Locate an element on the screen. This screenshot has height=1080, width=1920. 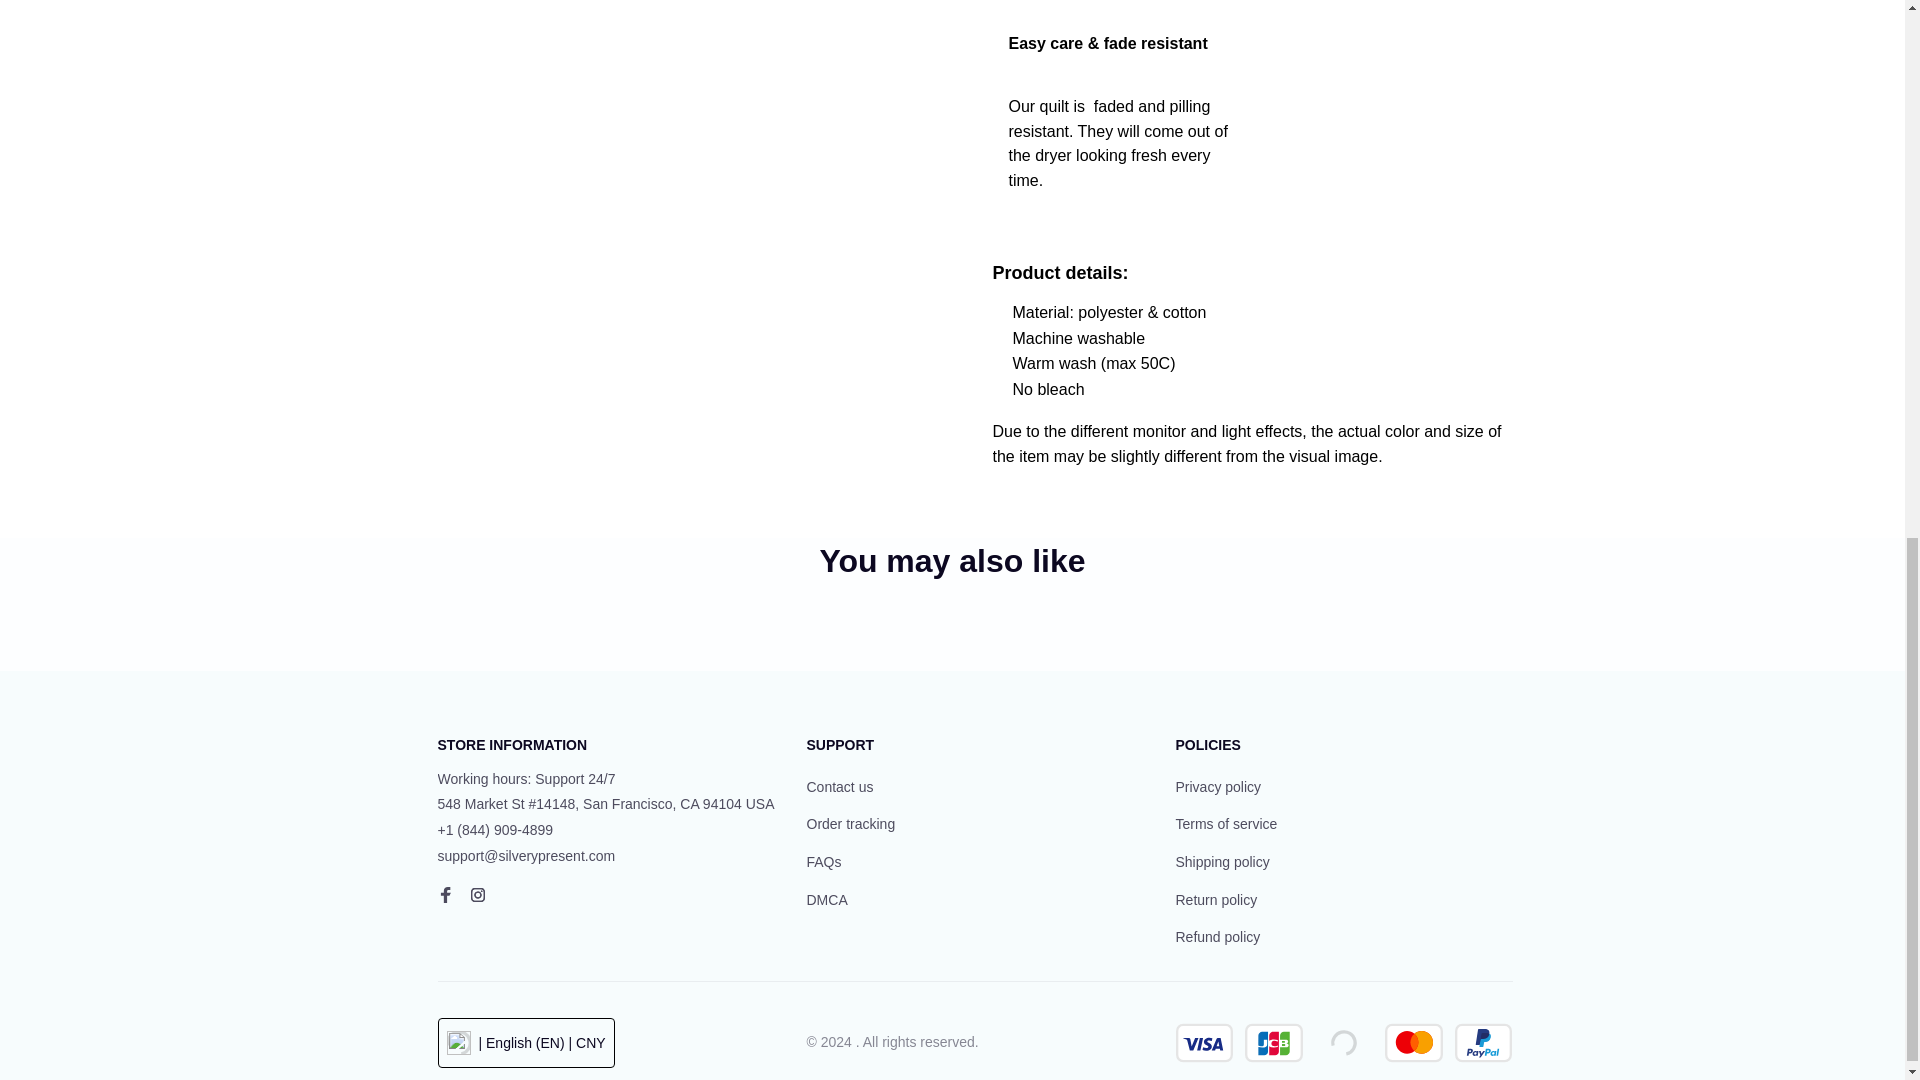
FAQs is located at coordinates (823, 862).